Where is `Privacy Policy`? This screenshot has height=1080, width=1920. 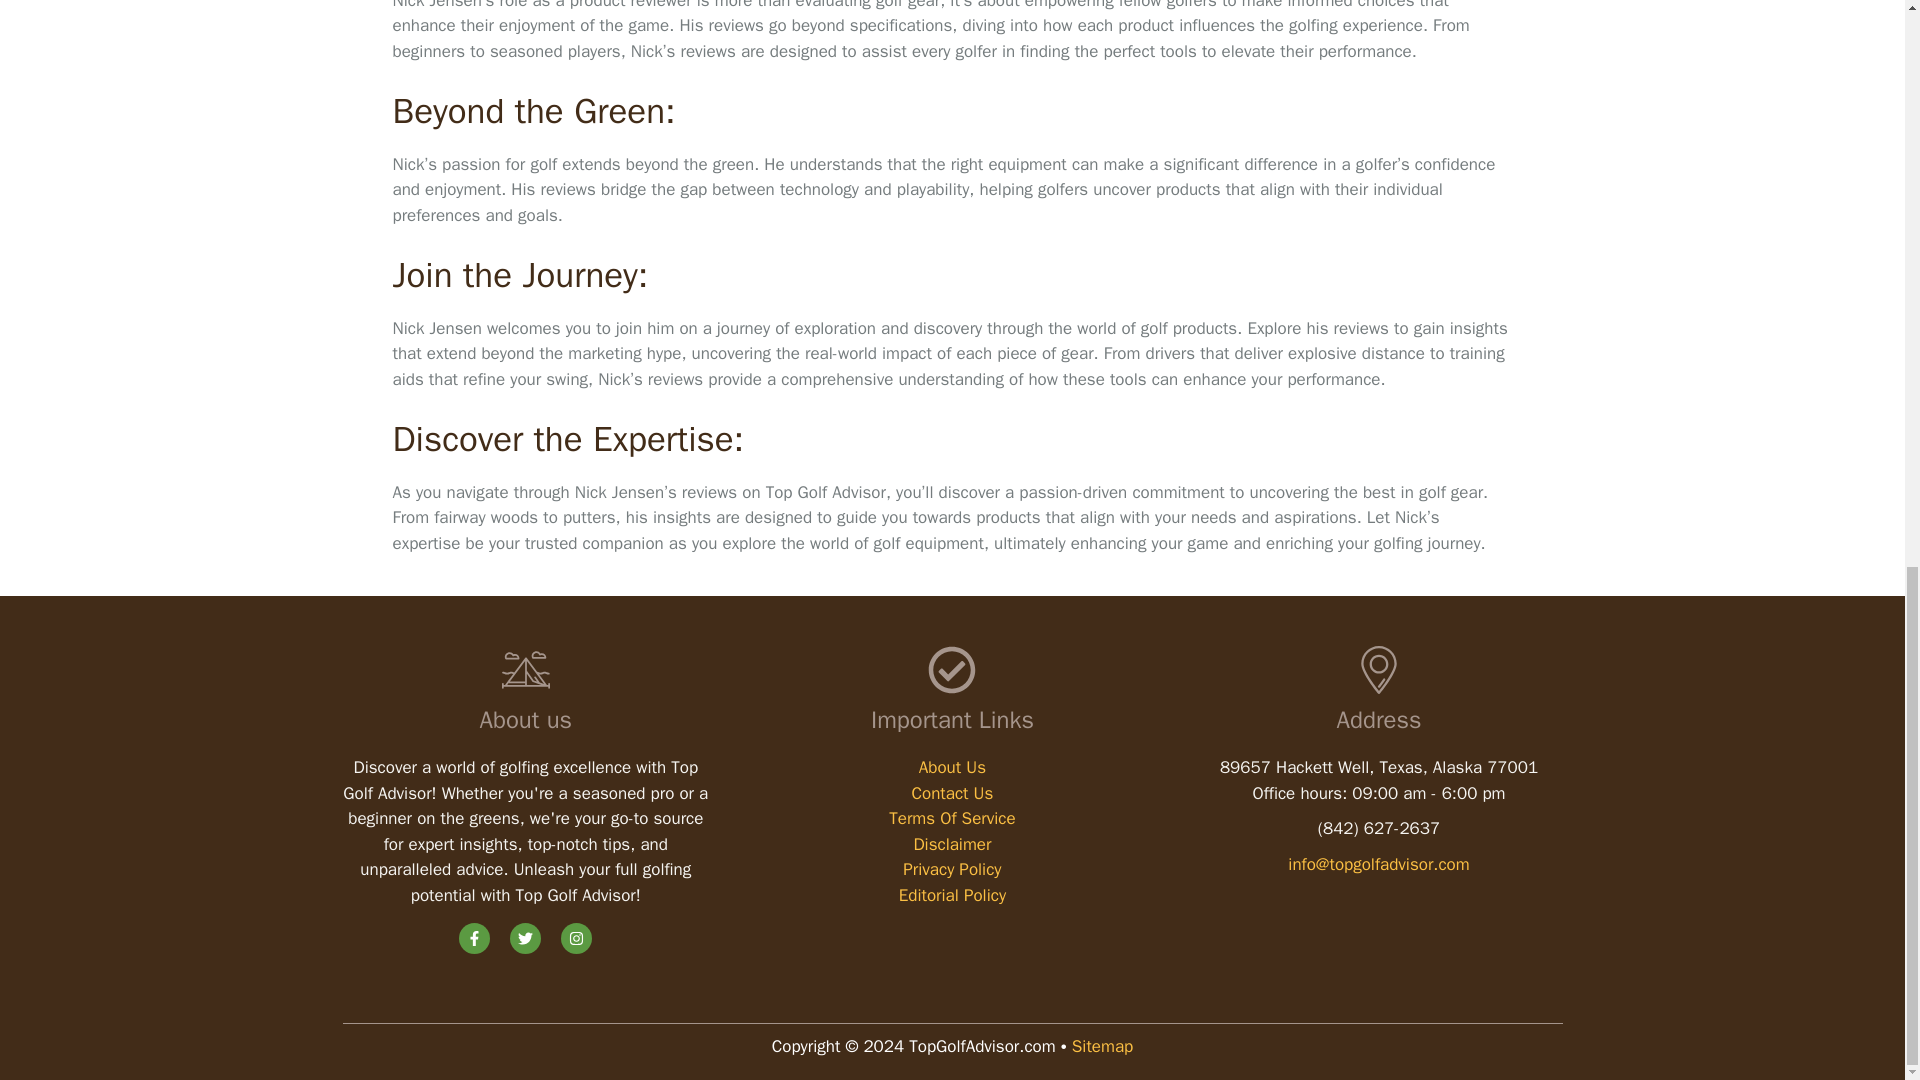 Privacy Policy is located at coordinates (951, 869).